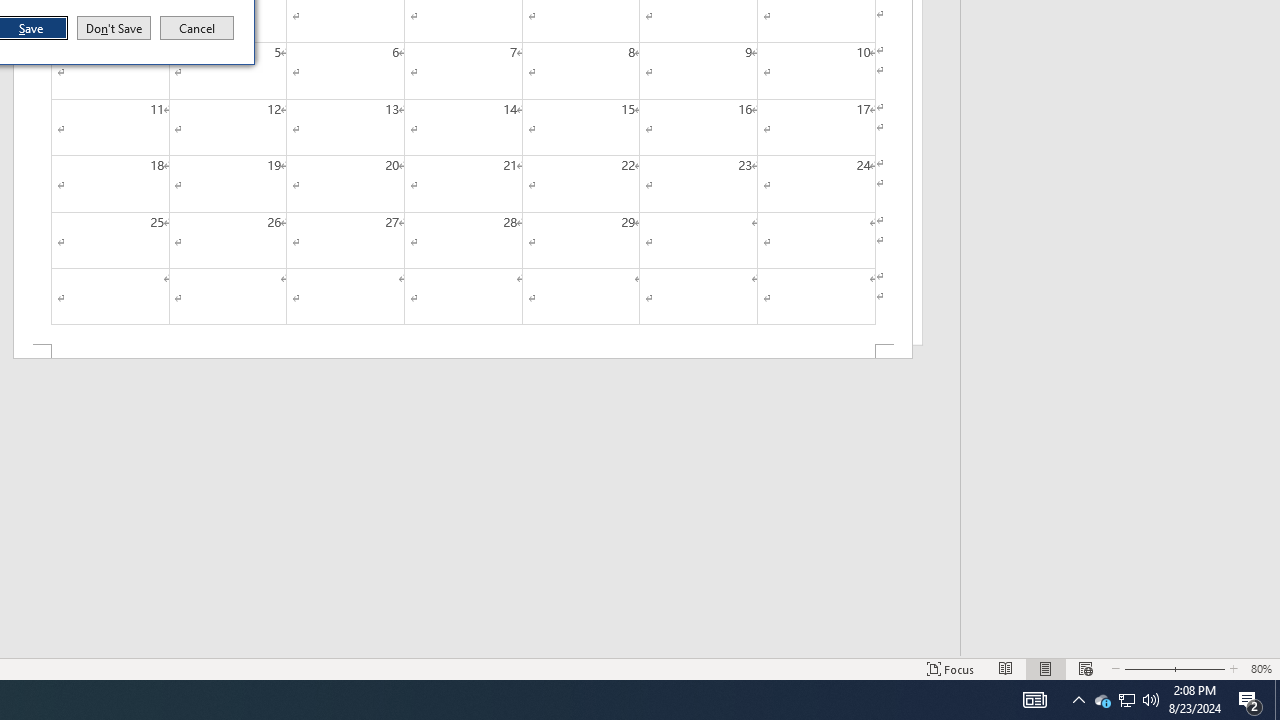  What do you see at coordinates (1151, 700) in the screenshot?
I see `Footer -Section 2-` at bounding box center [1151, 700].